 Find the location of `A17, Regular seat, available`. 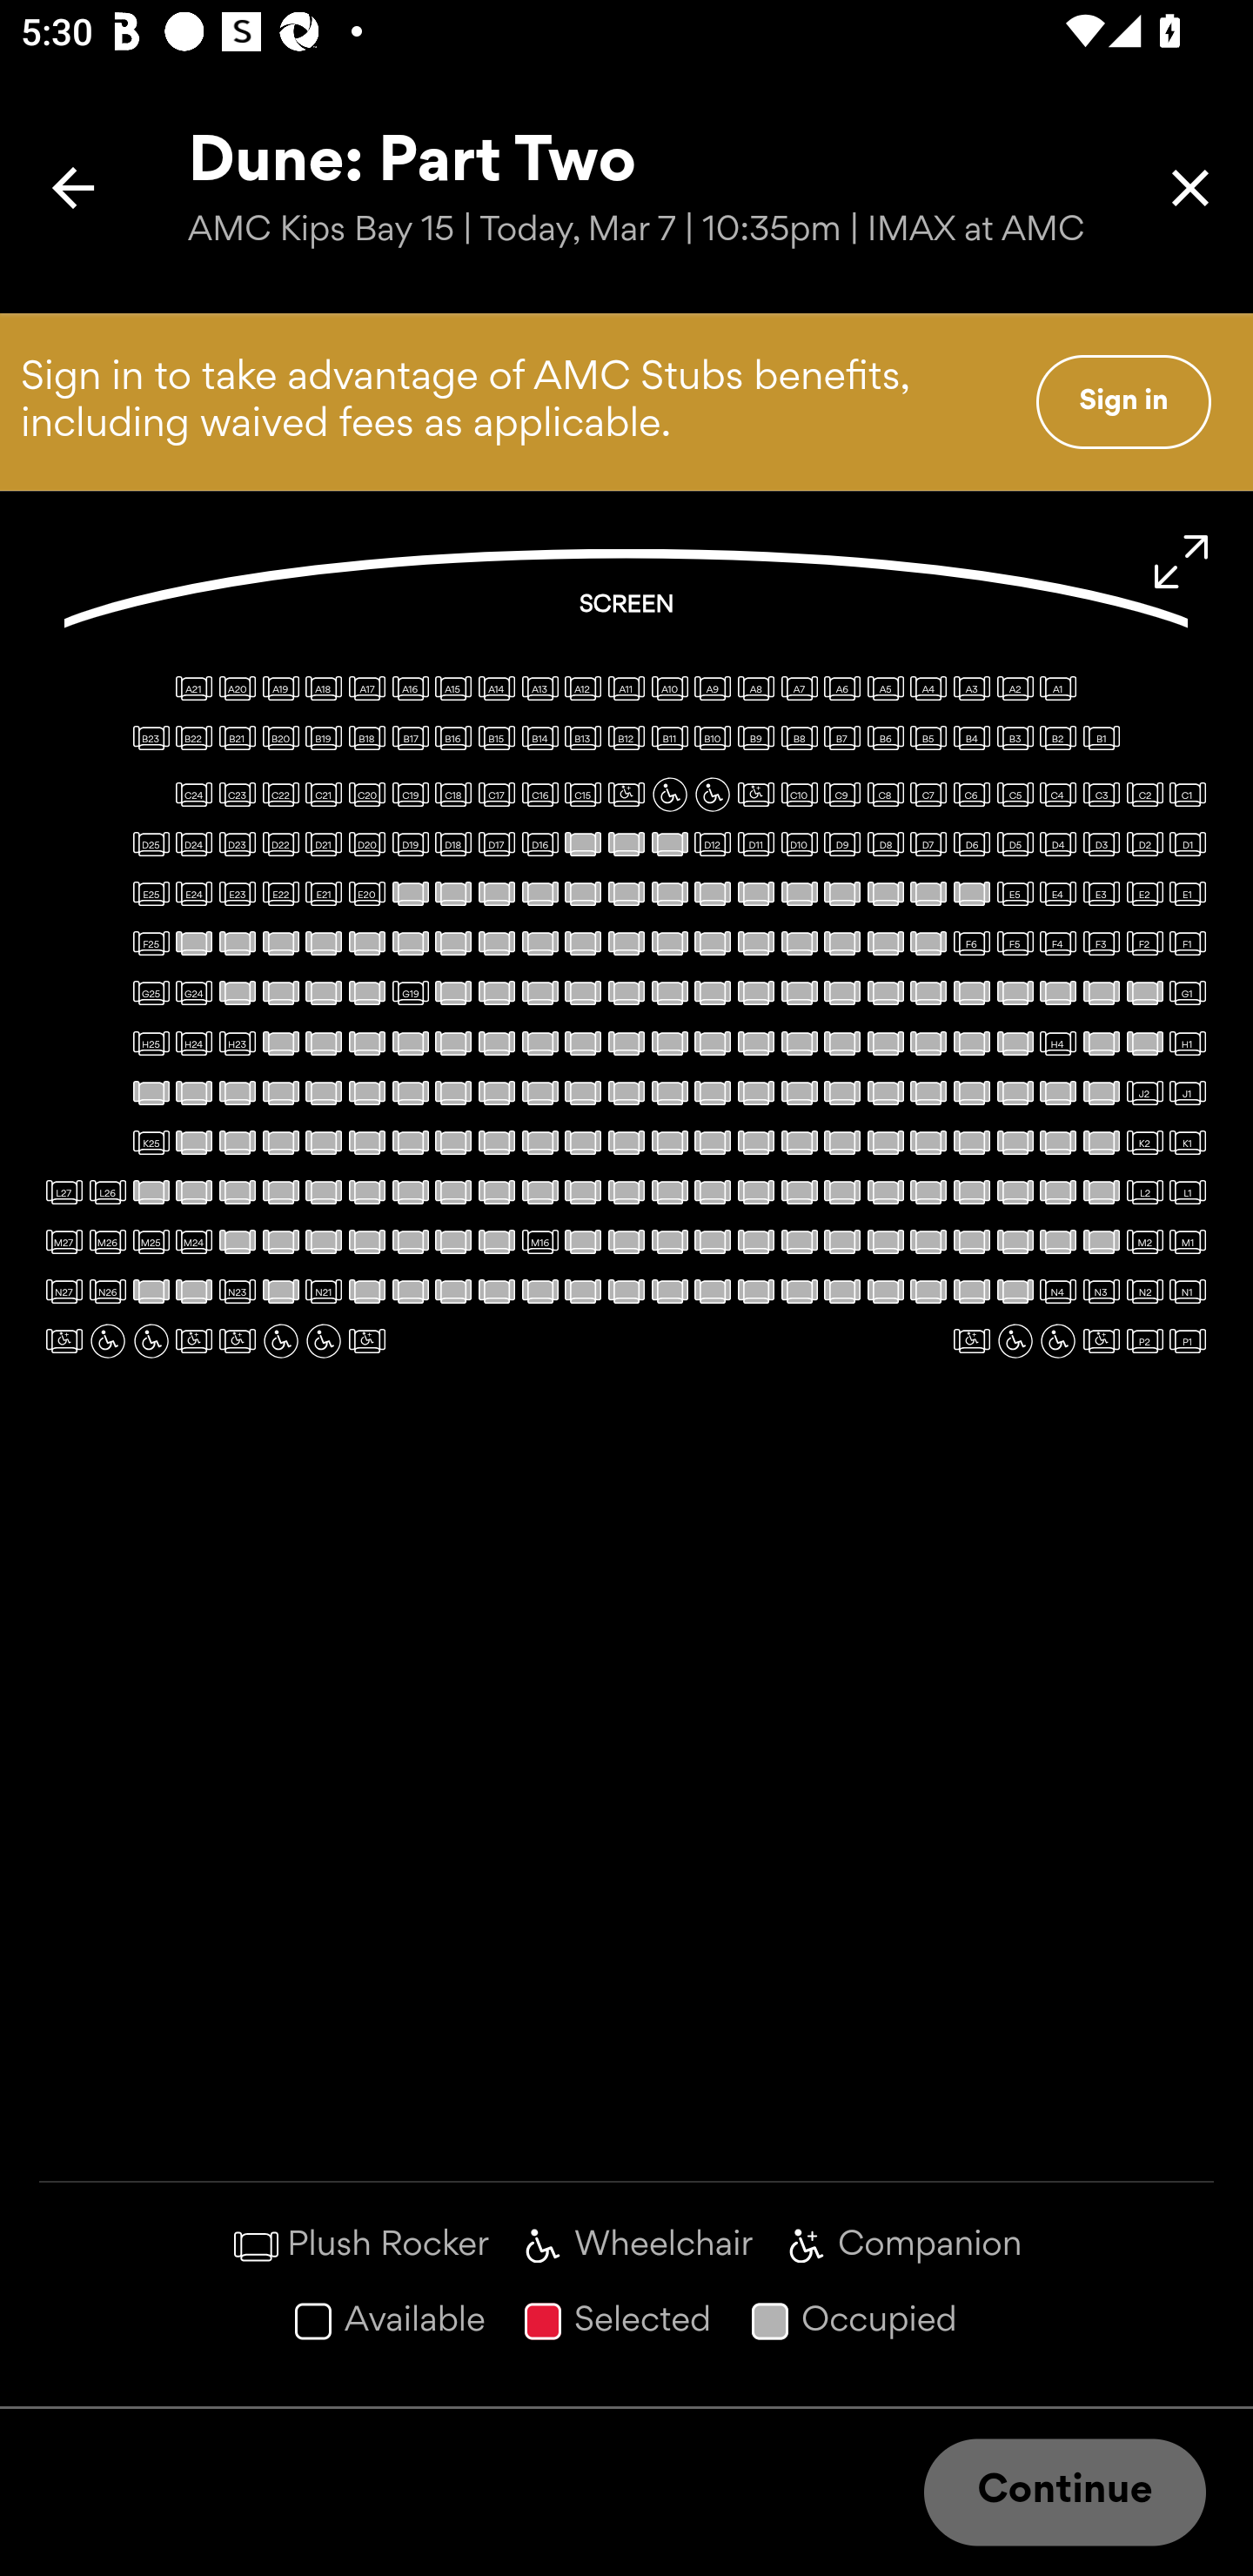

A17, Regular seat, available is located at coordinates (367, 688).